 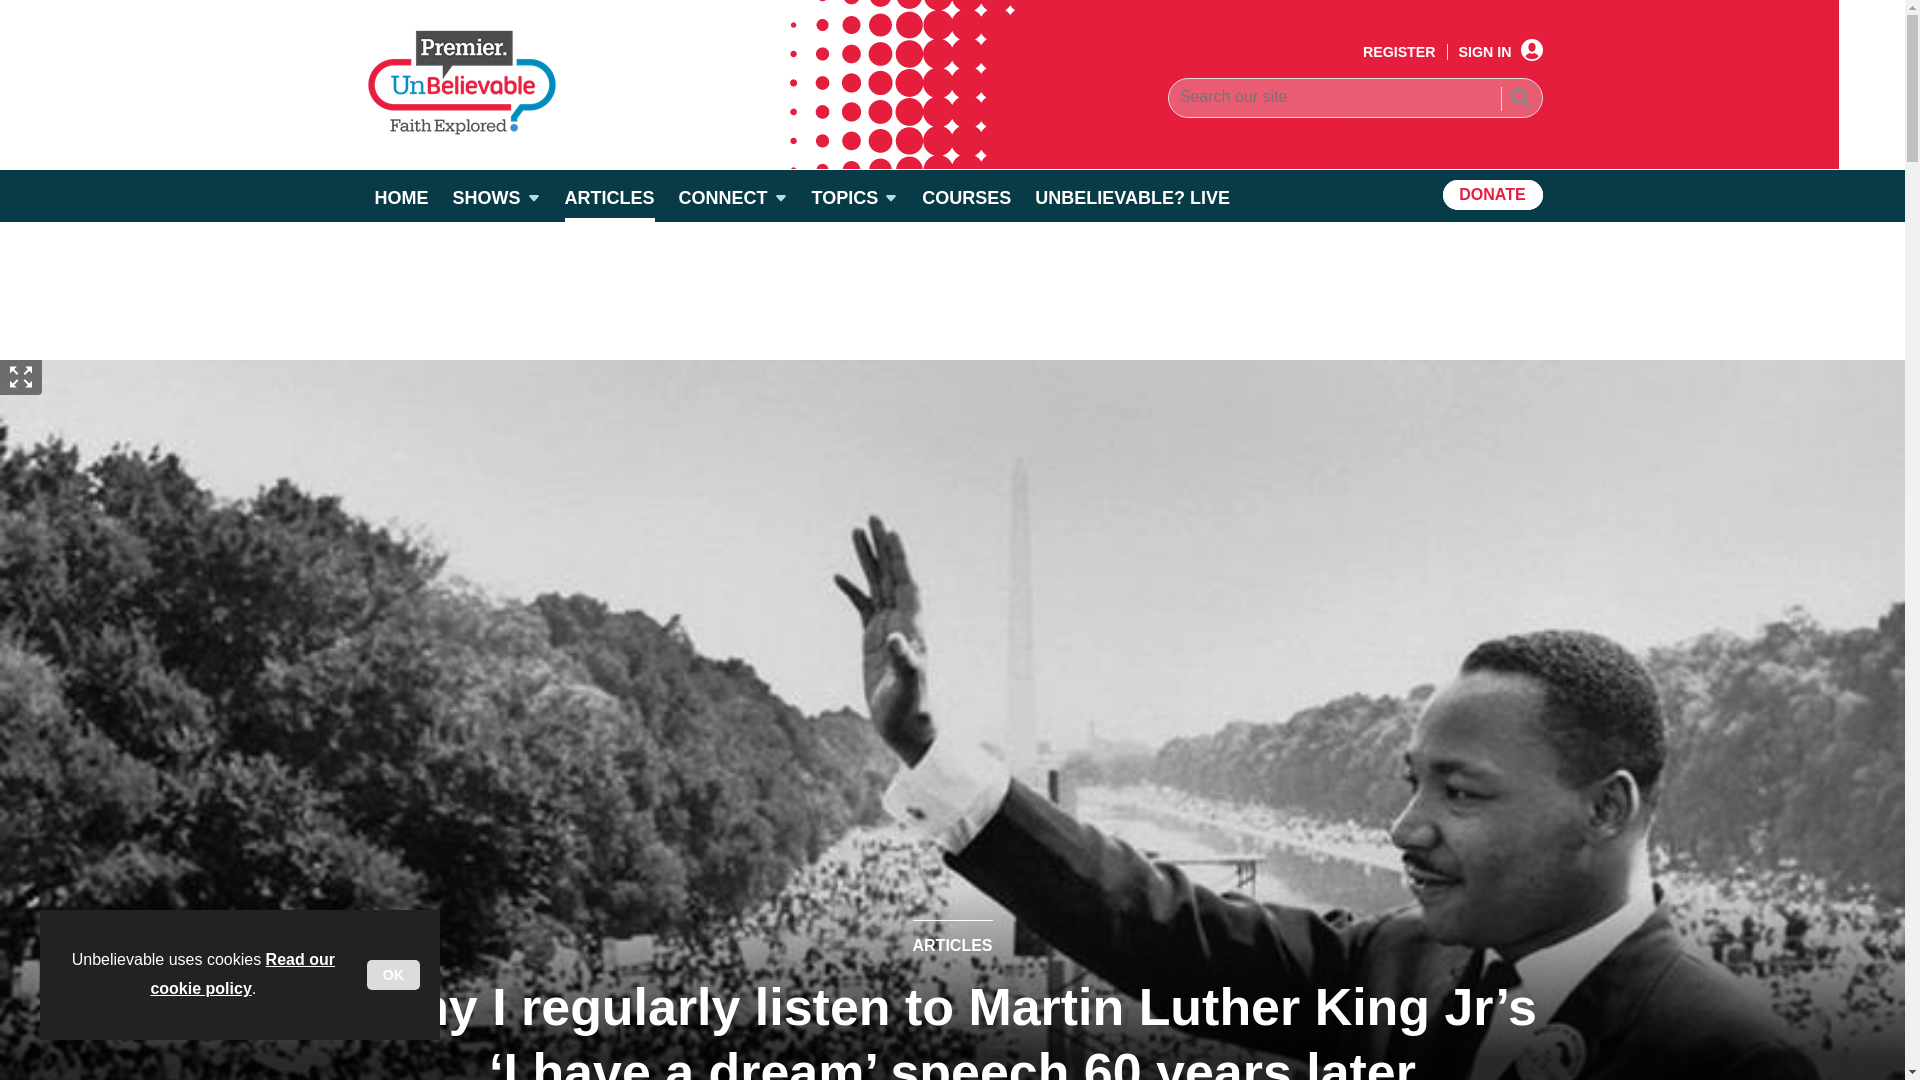 What do you see at coordinates (242, 974) in the screenshot?
I see `Read our cookie policy` at bounding box center [242, 974].